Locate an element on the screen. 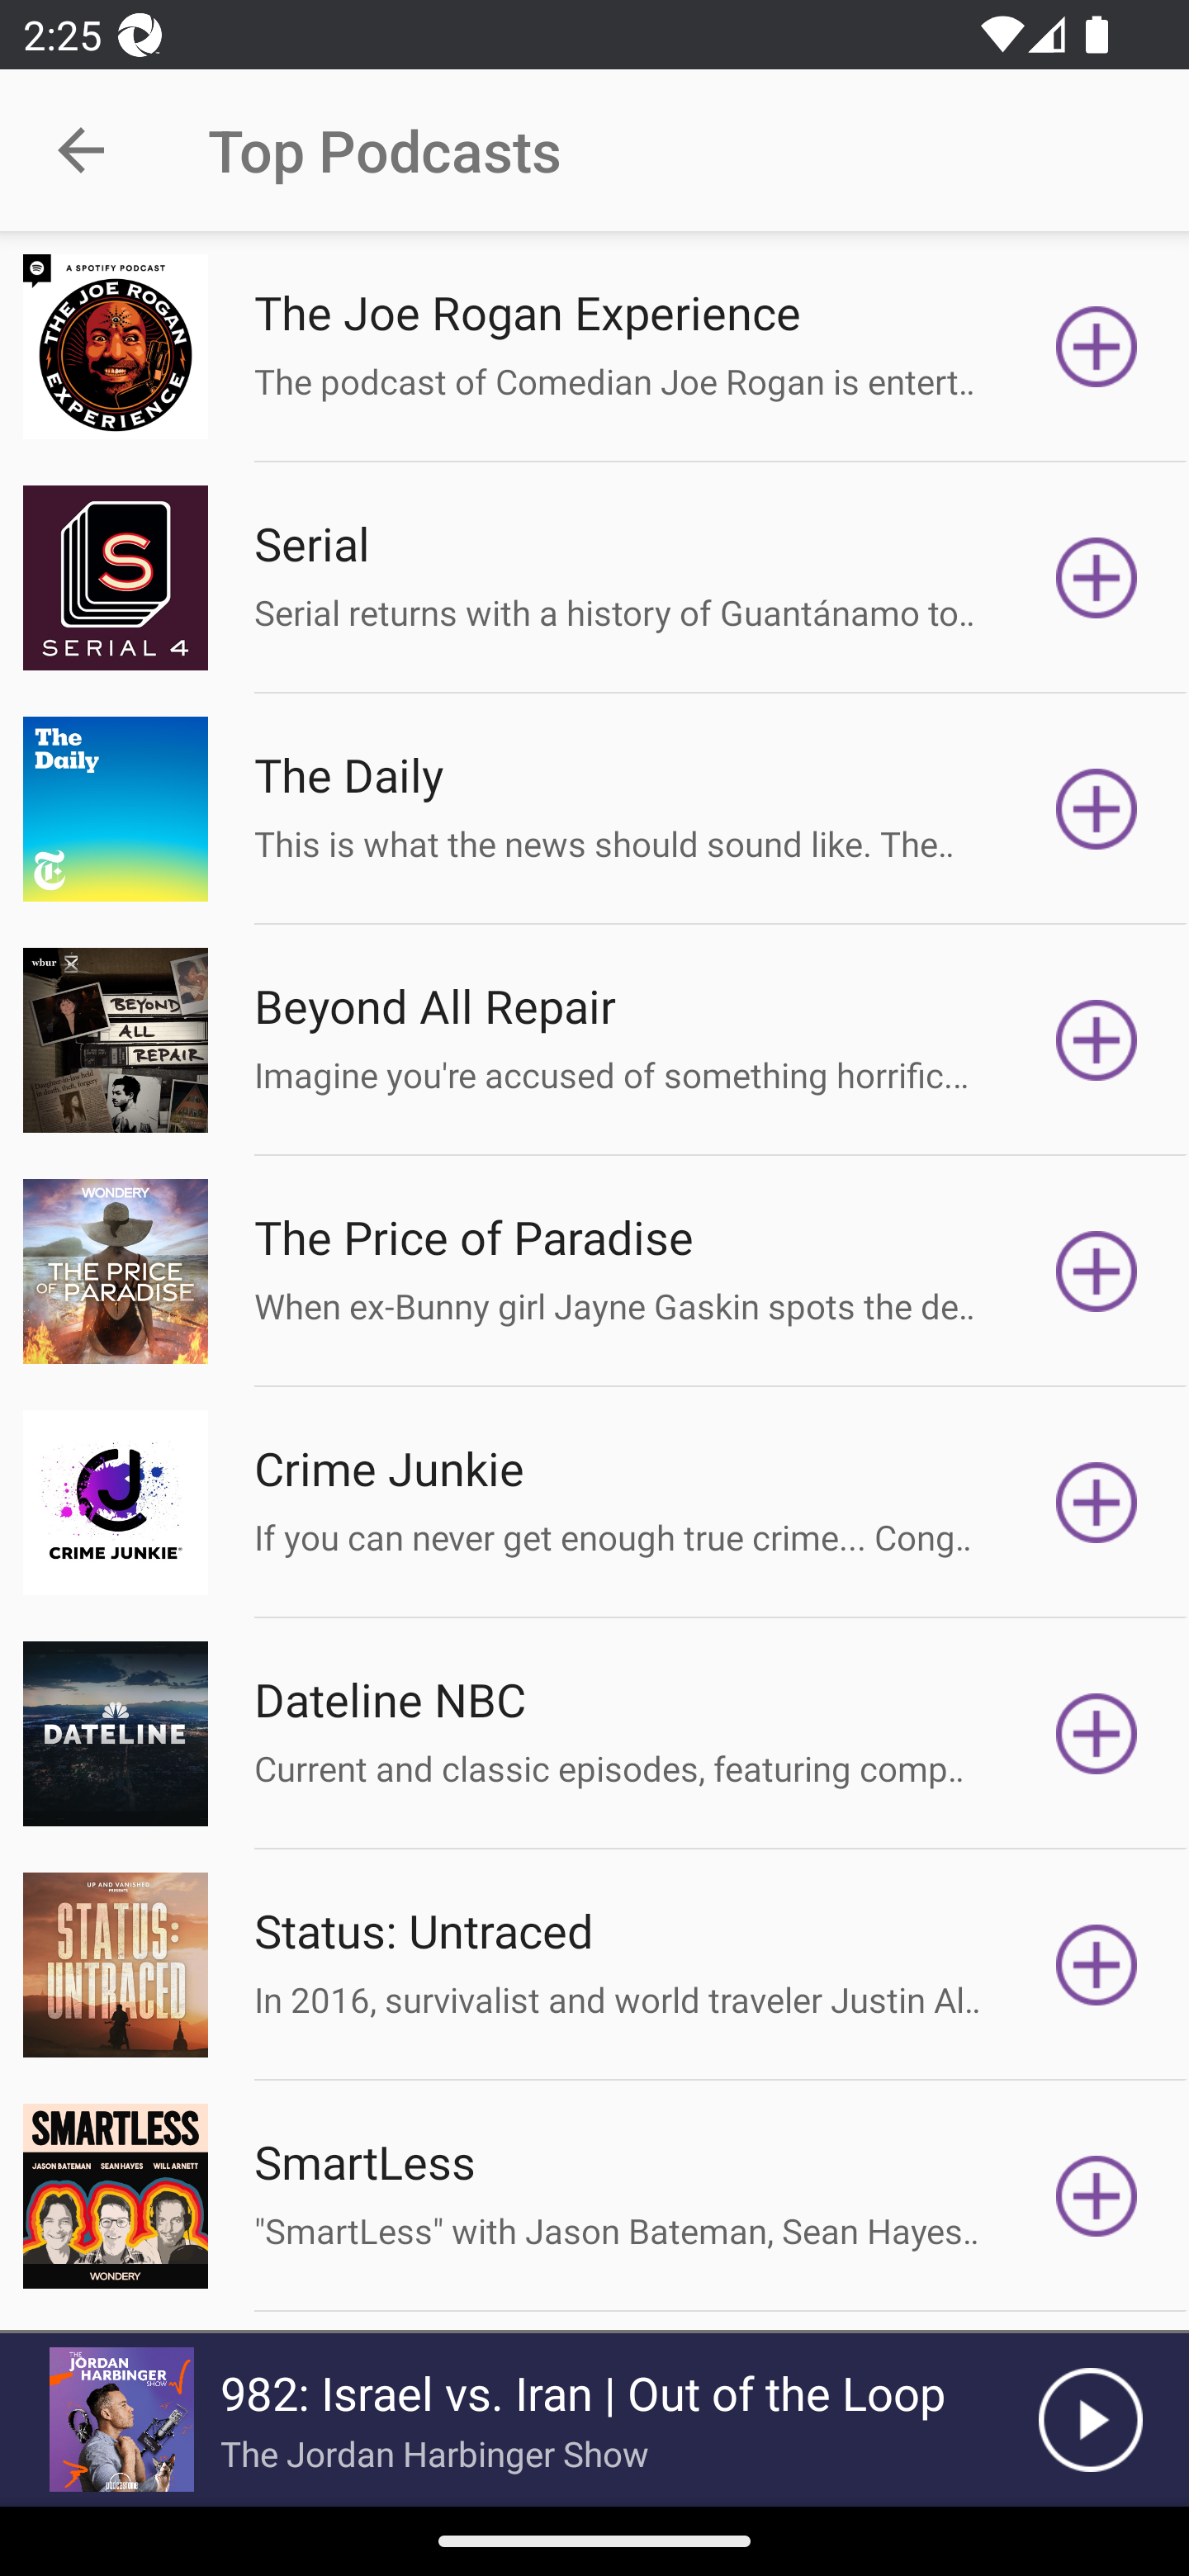 This screenshot has width=1189, height=2576. Subscribe is located at coordinates (1097, 347).